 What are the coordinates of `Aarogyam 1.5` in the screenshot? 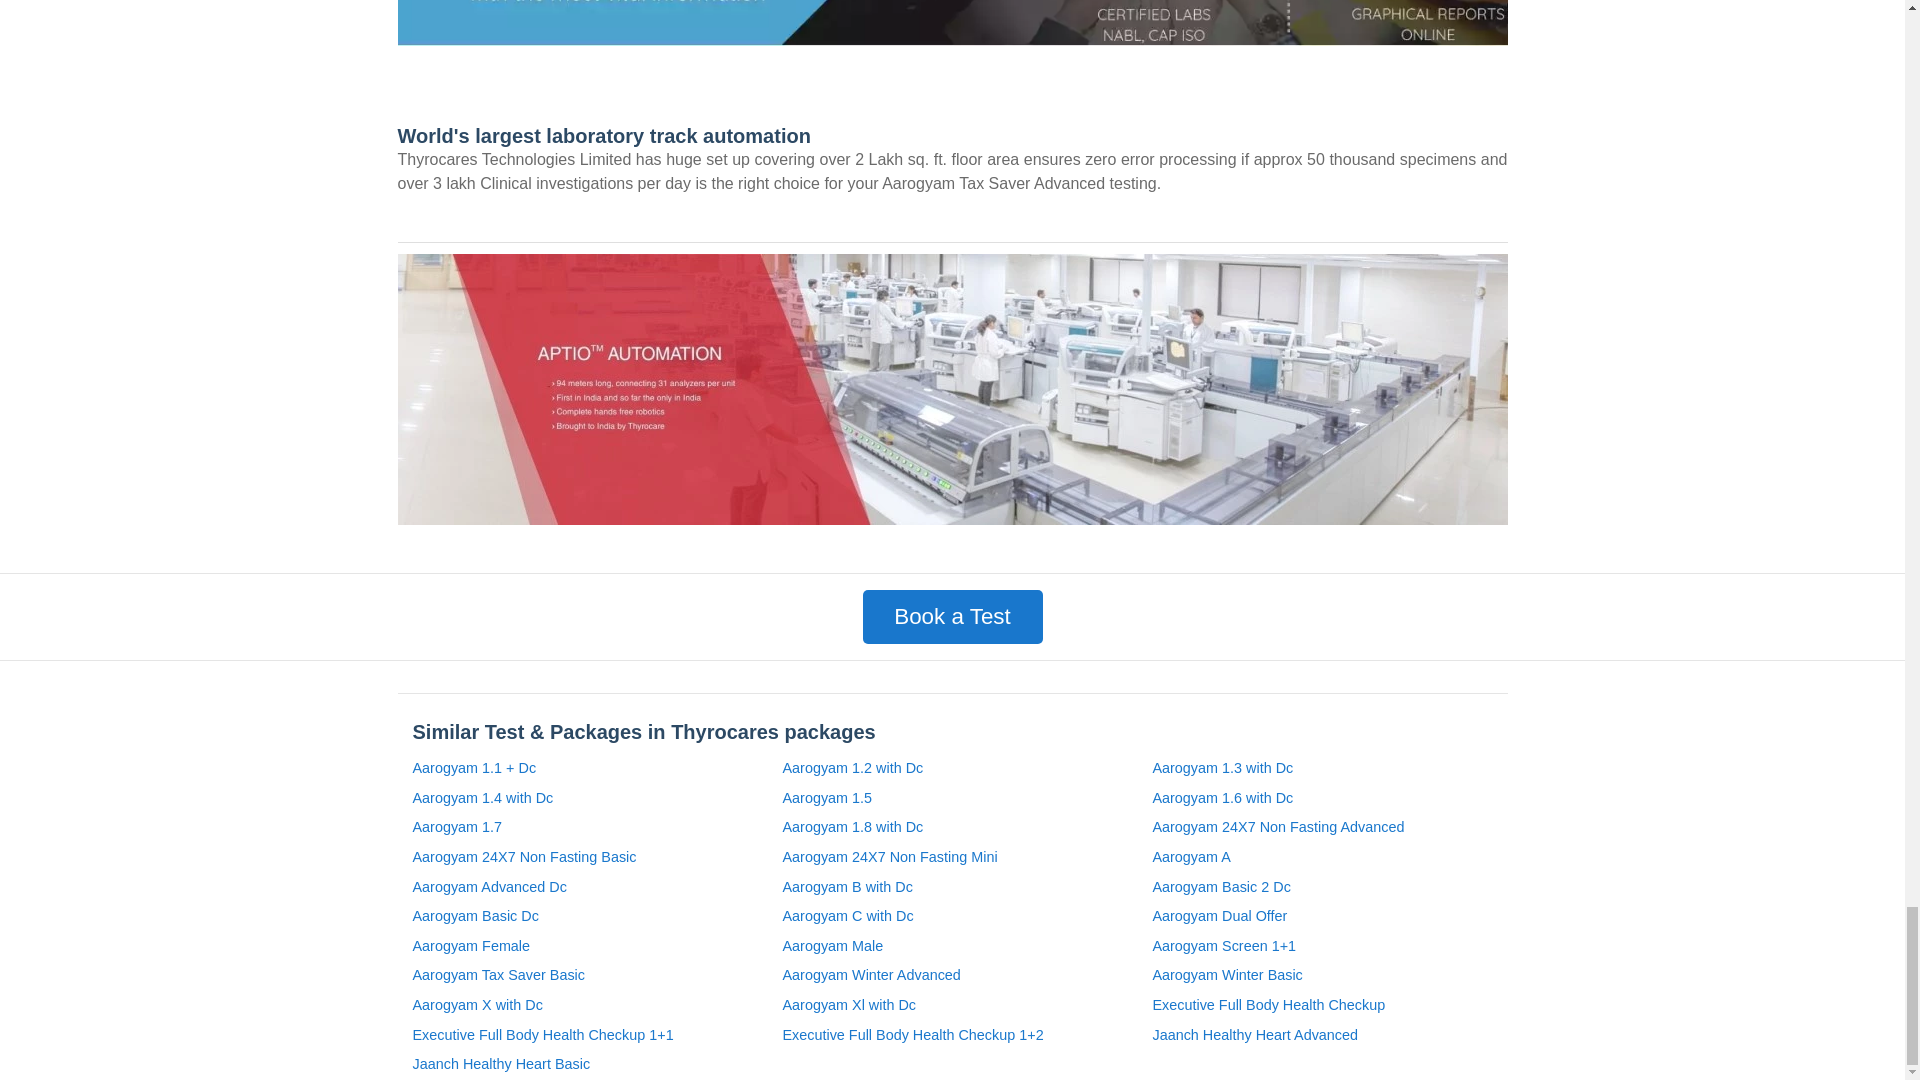 It's located at (826, 799).